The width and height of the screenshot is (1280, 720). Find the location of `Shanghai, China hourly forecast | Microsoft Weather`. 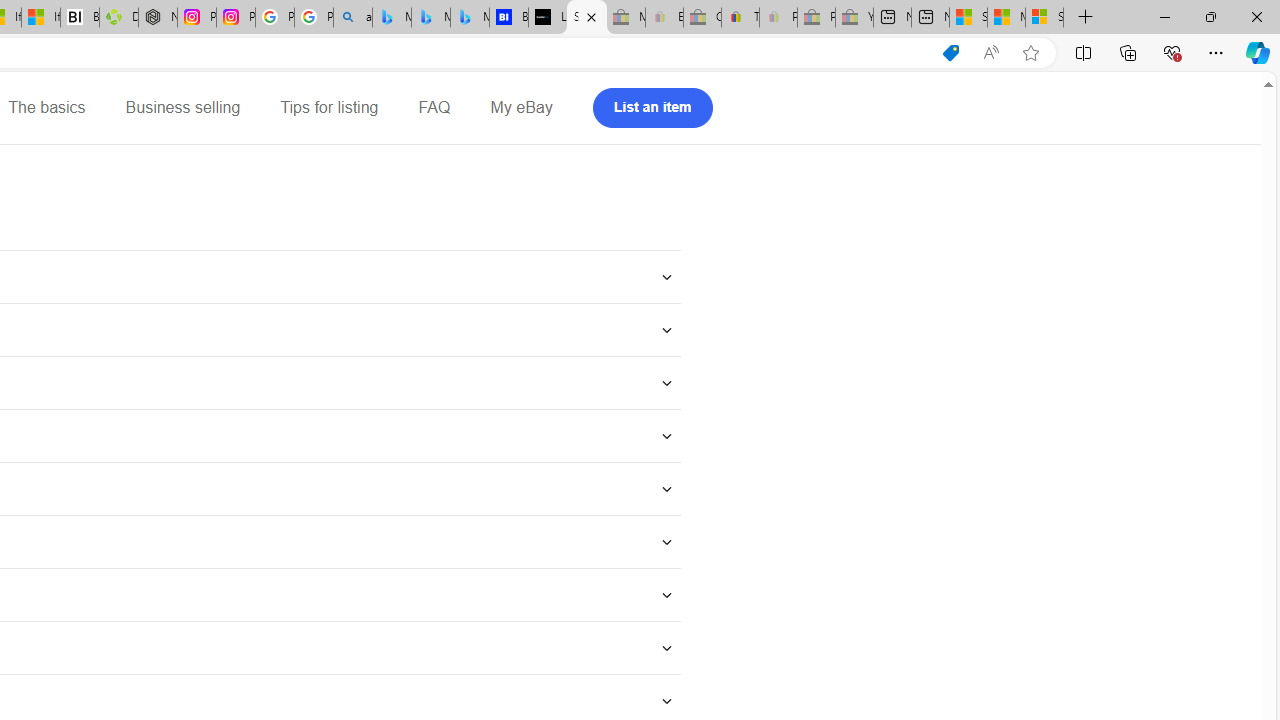

Shanghai, China hourly forecast | Microsoft Weather is located at coordinates (968, 18).